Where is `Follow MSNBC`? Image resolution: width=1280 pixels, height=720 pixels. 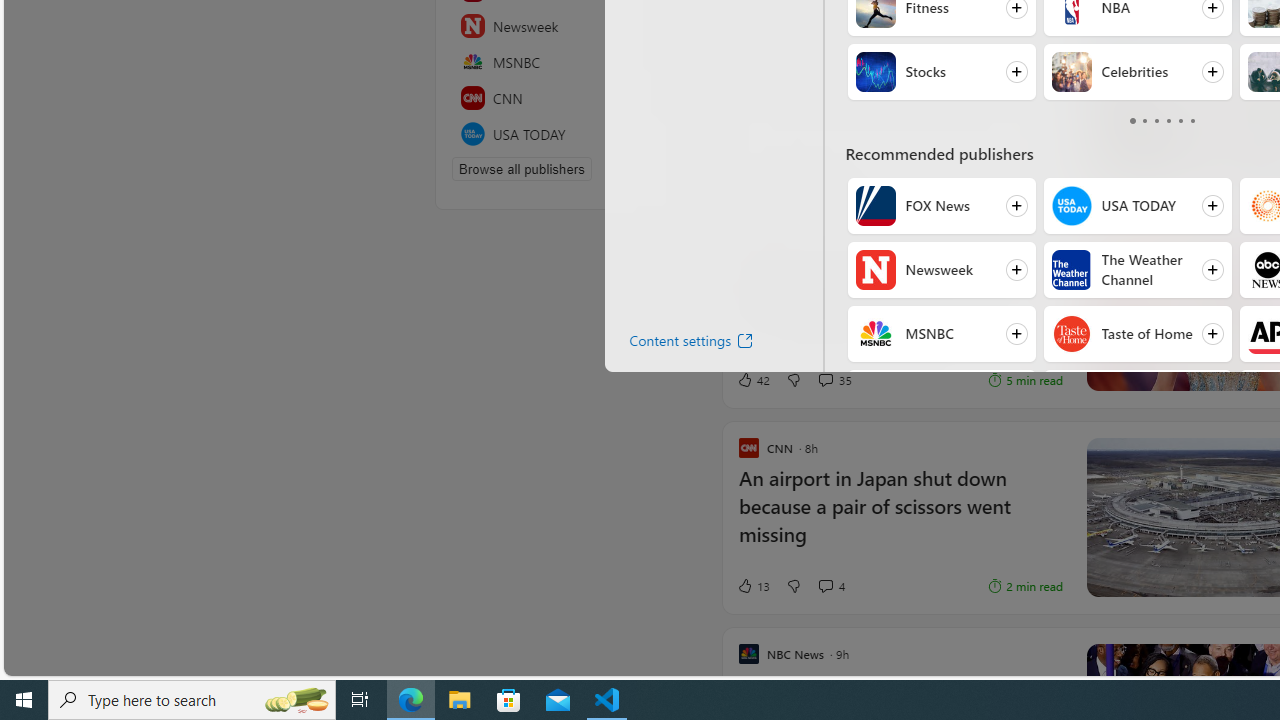
Follow MSNBC is located at coordinates (941, 334).